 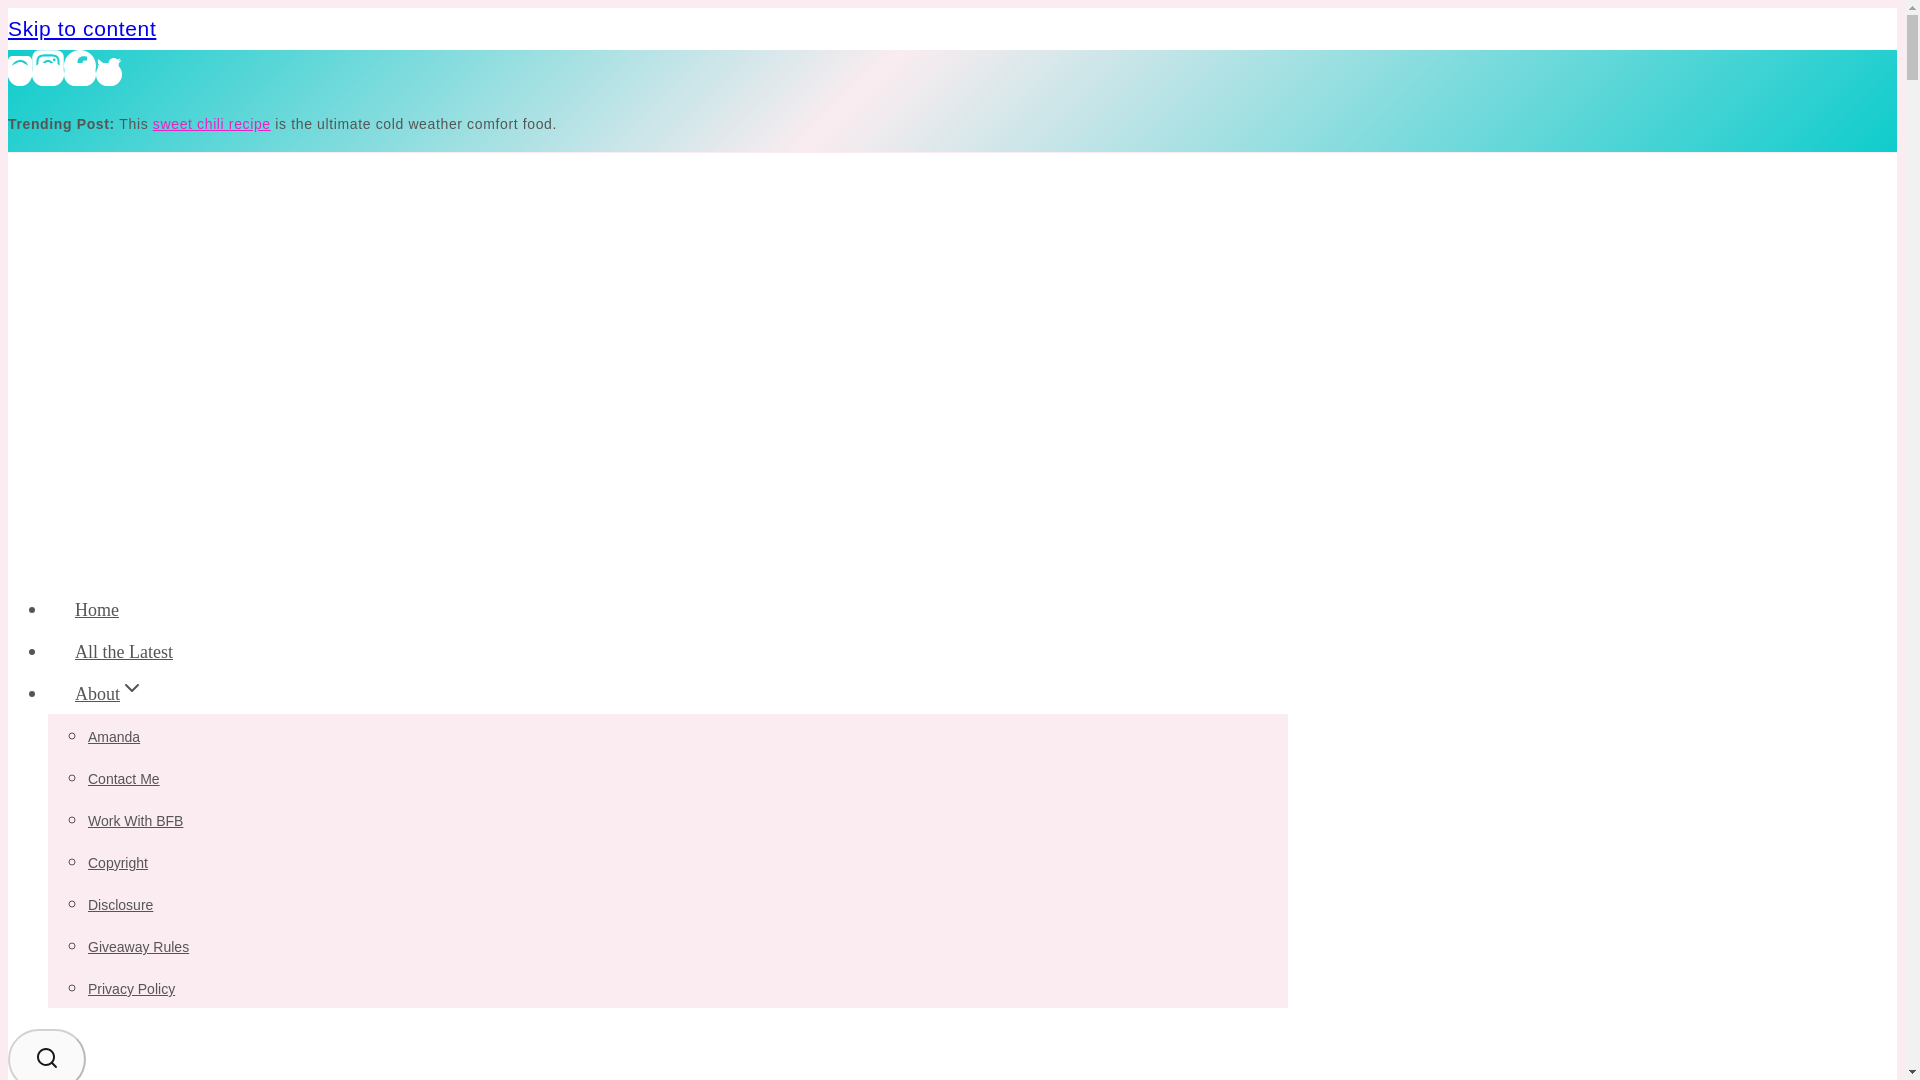 What do you see at coordinates (138, 946) in the screenshot?
I see `Giveaway Rules` at bounding box center [138, 946].